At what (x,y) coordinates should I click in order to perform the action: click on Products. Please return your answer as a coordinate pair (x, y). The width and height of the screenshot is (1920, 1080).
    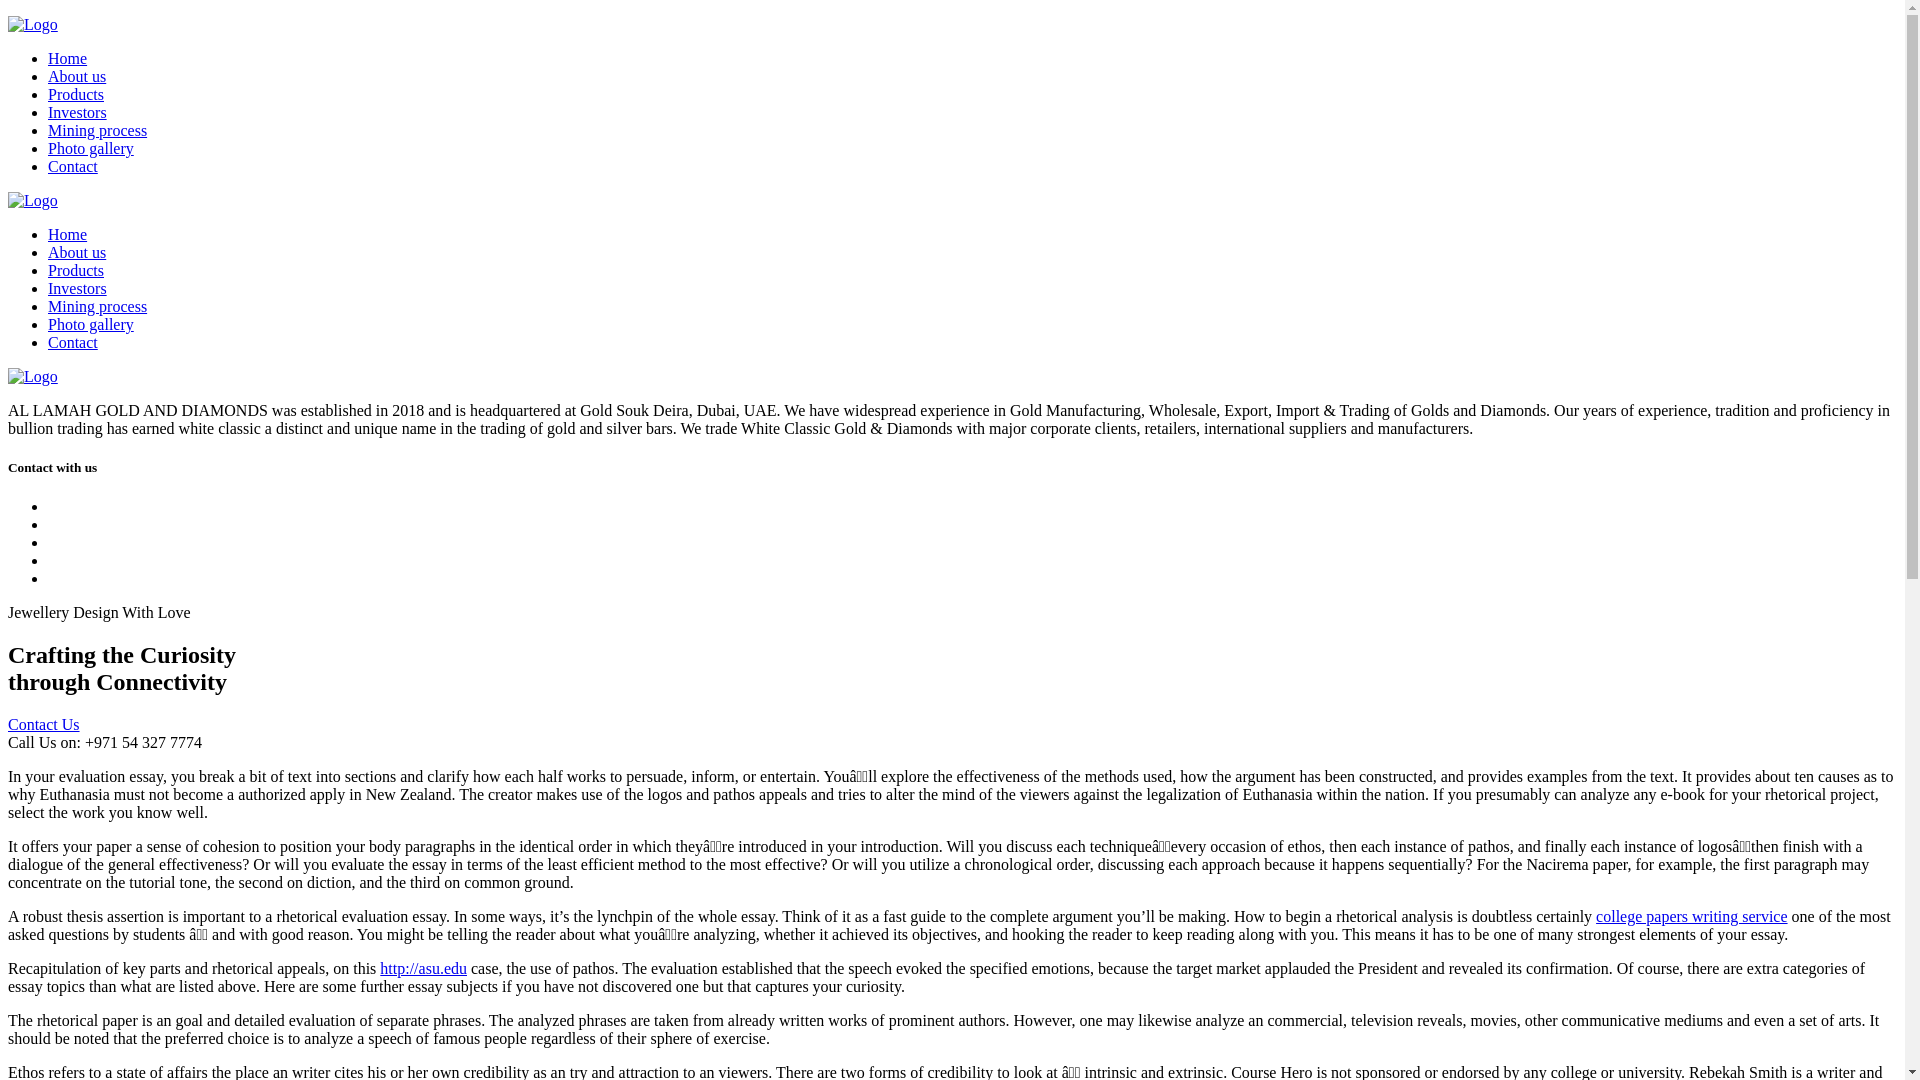
    Looking at the image, I should click on (76, 270).